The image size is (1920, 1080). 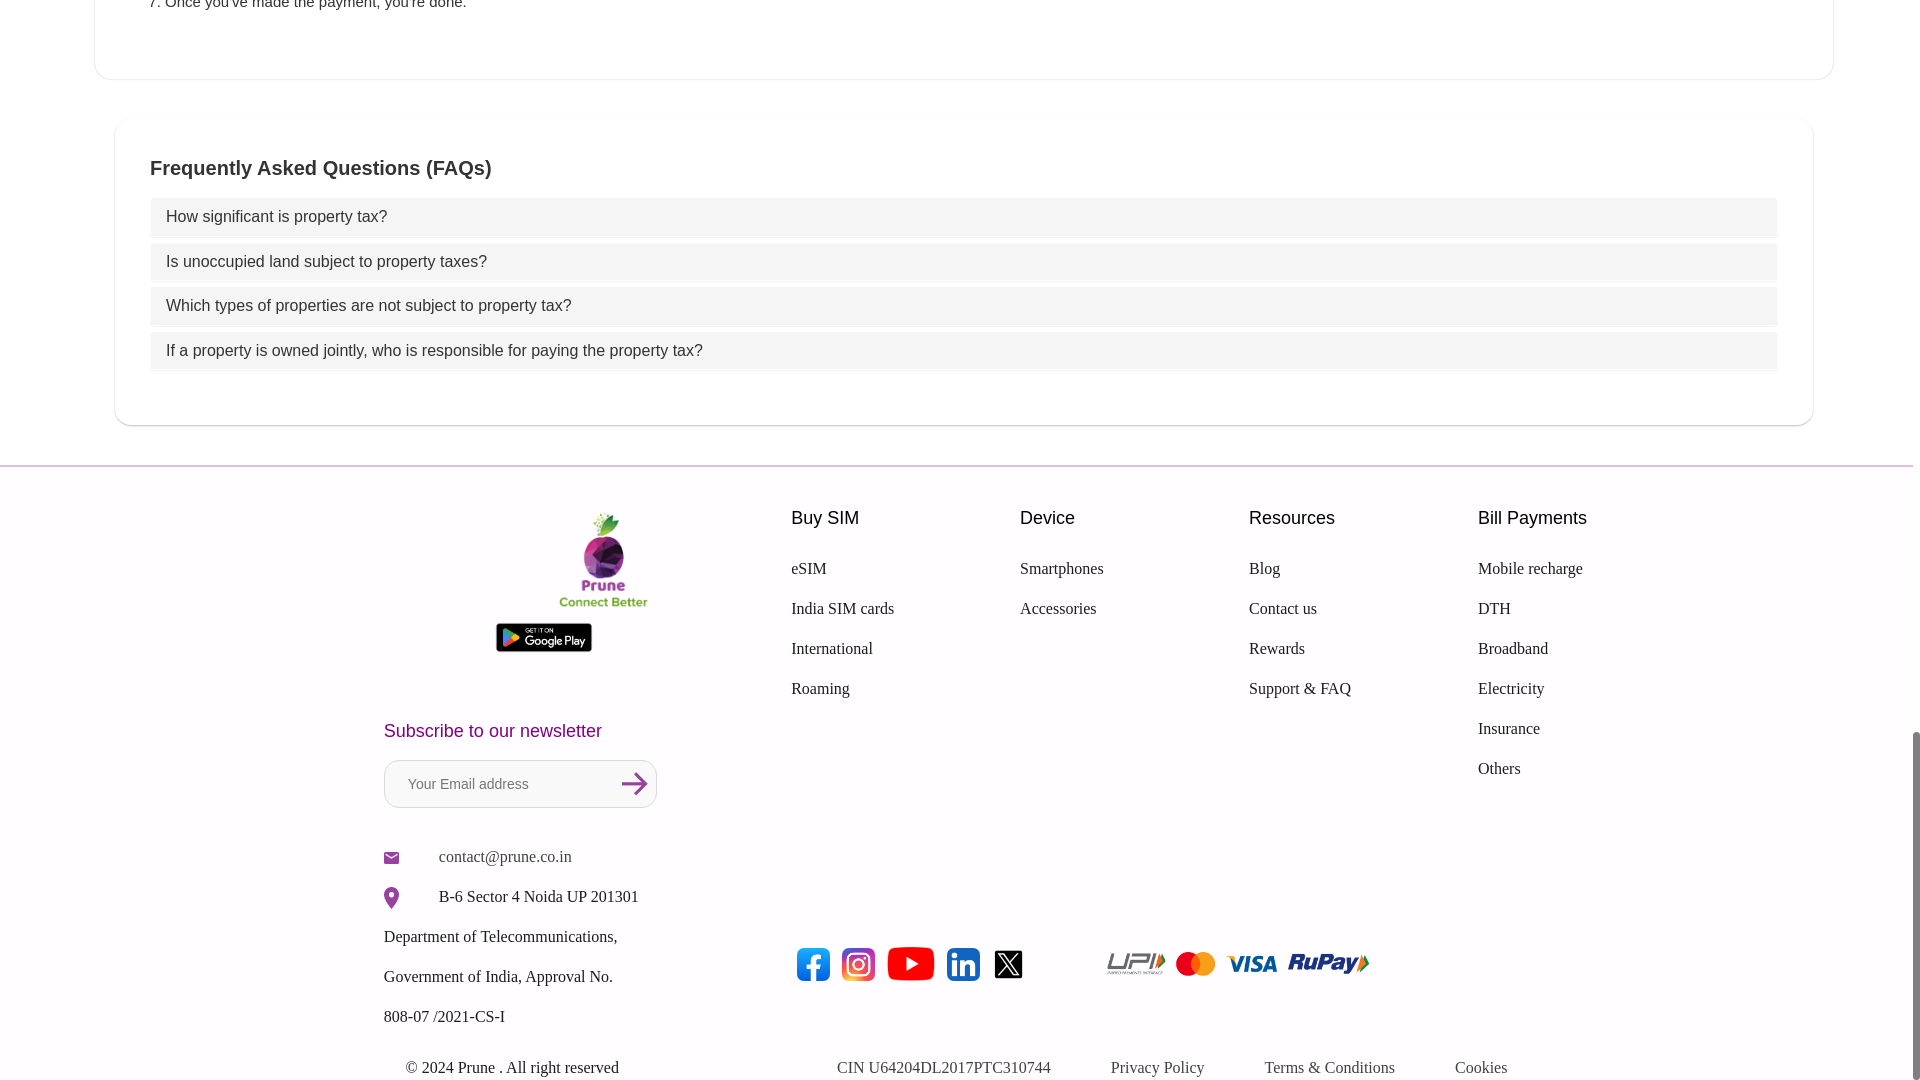 What do you see at coordinates (544, 636) in the screenshot?
I see `Prune` at bounding box center [544, 636].